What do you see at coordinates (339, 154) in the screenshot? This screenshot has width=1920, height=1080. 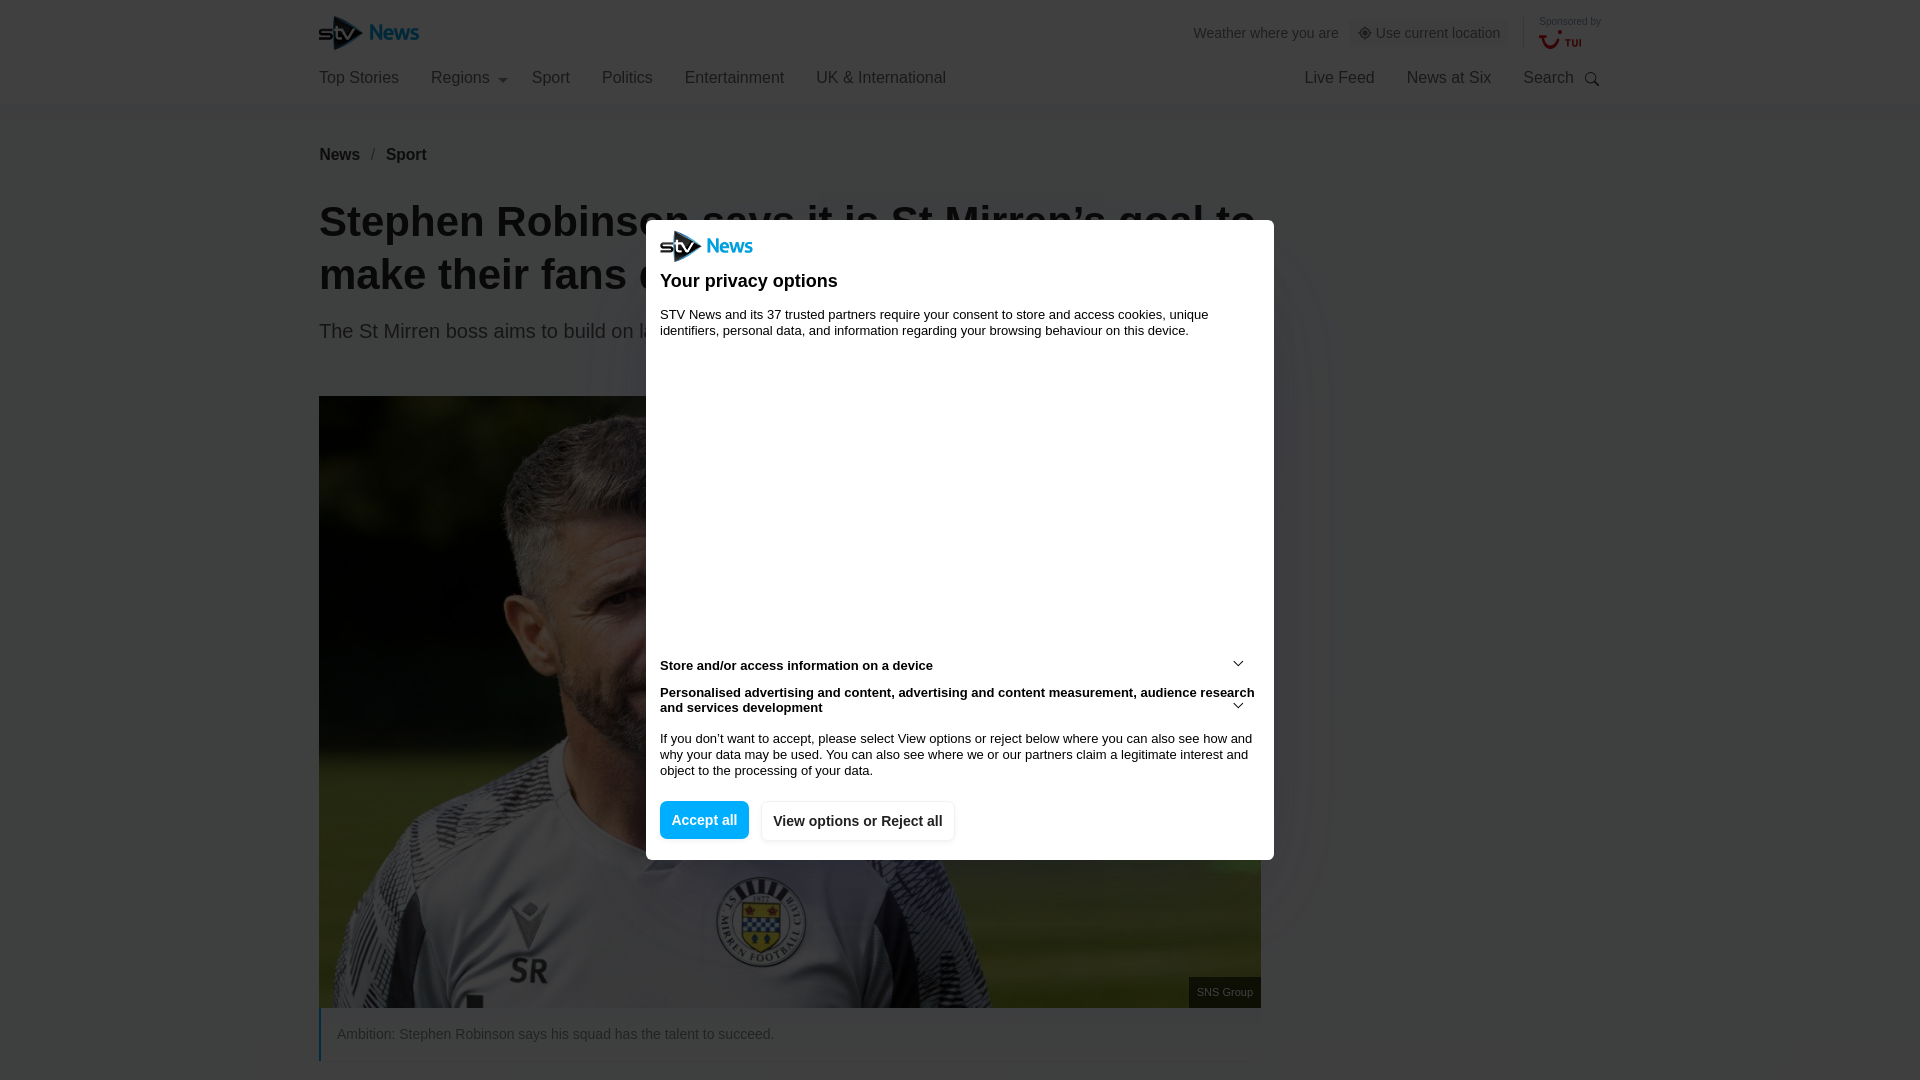 I see `News` at bounding box center [339, 154].